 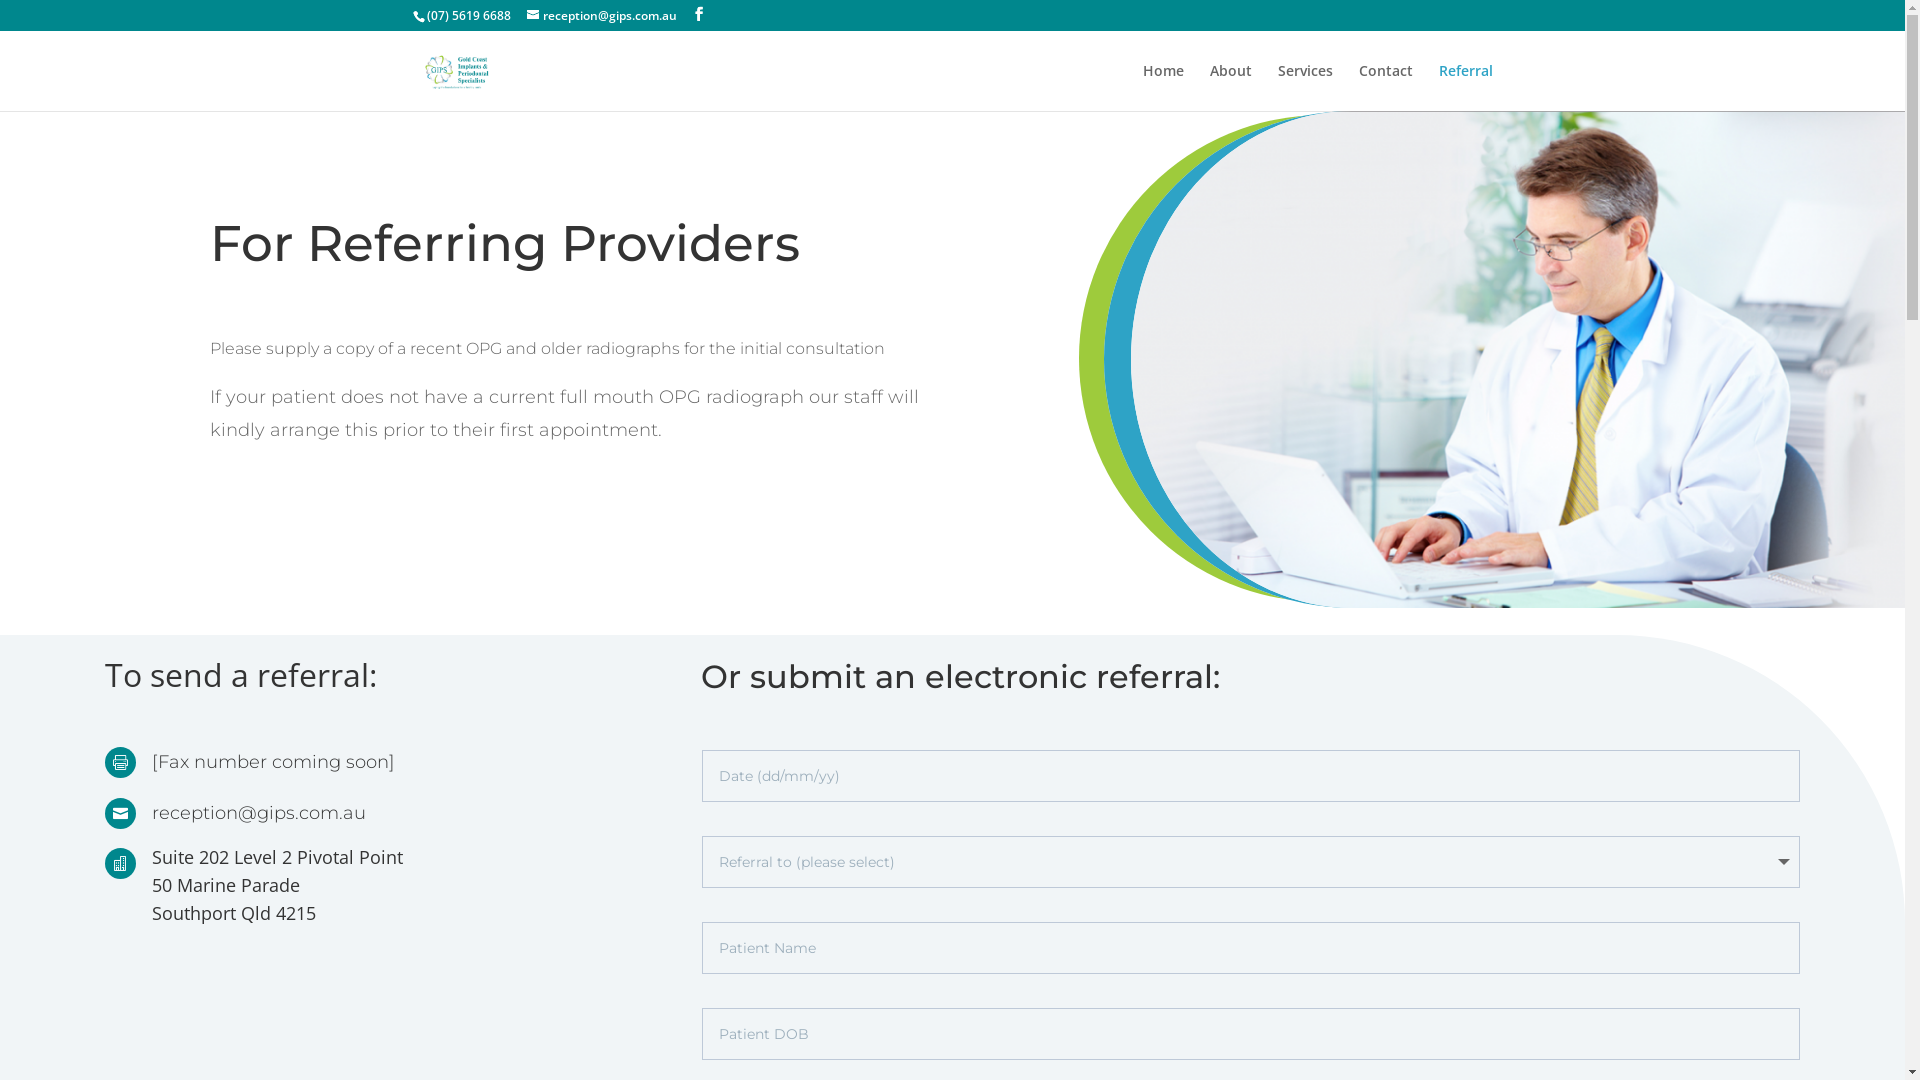 I want to click on Home, so click(x=1162, y=88).